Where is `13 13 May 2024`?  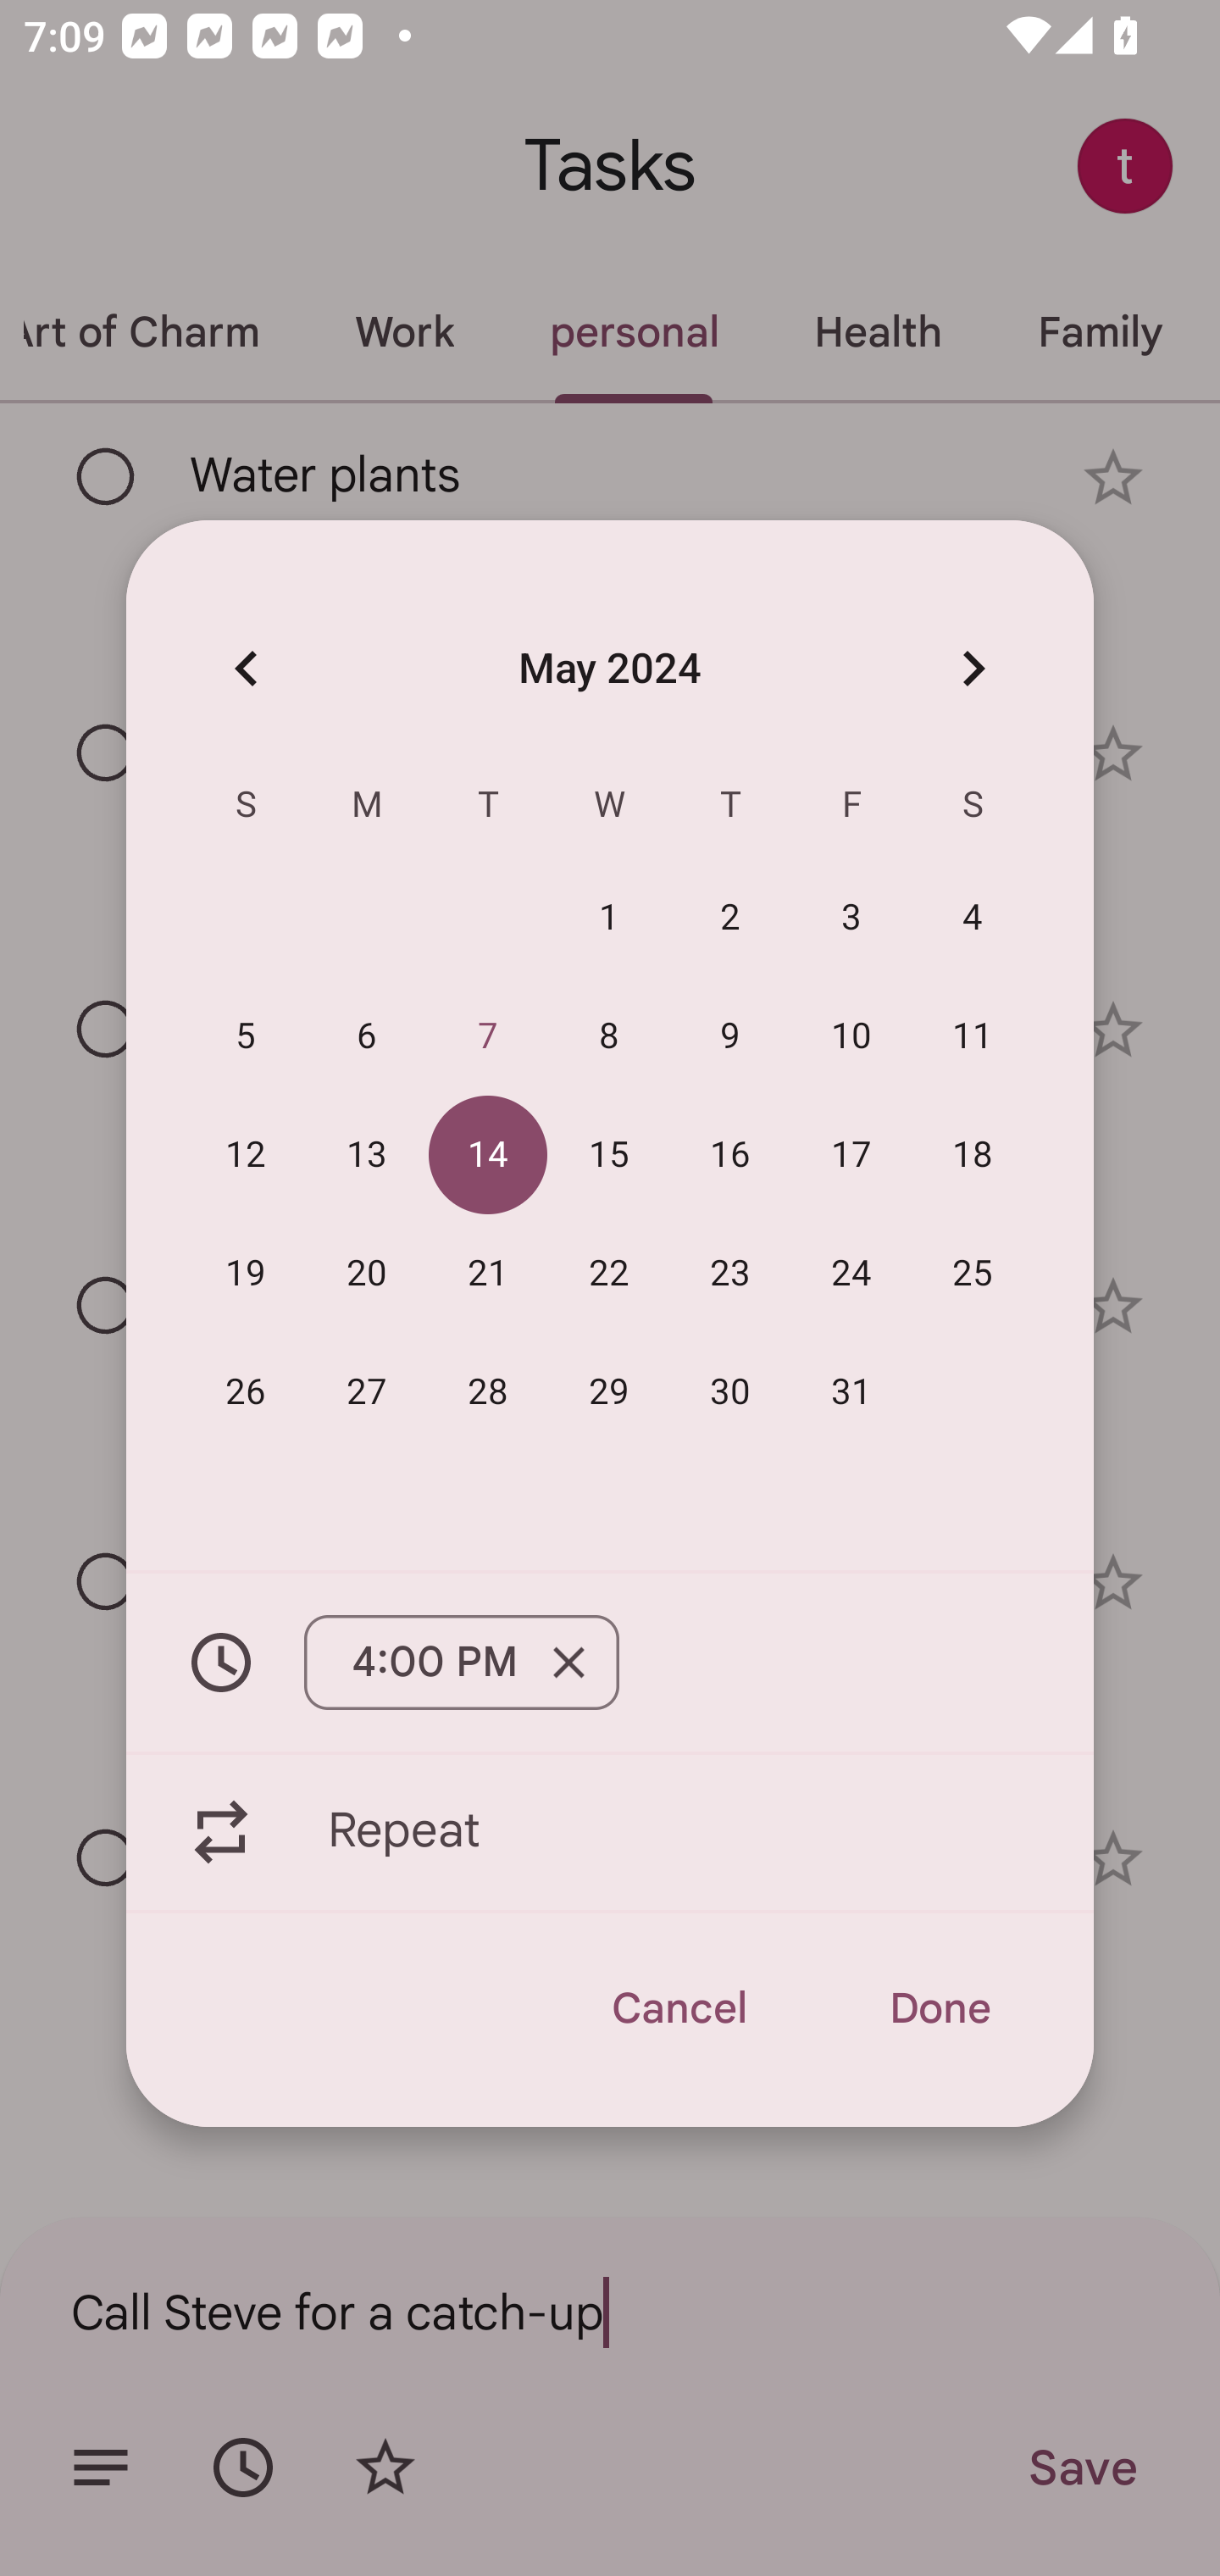
13 13 May 2024 is located at coordinates (367, 1154).